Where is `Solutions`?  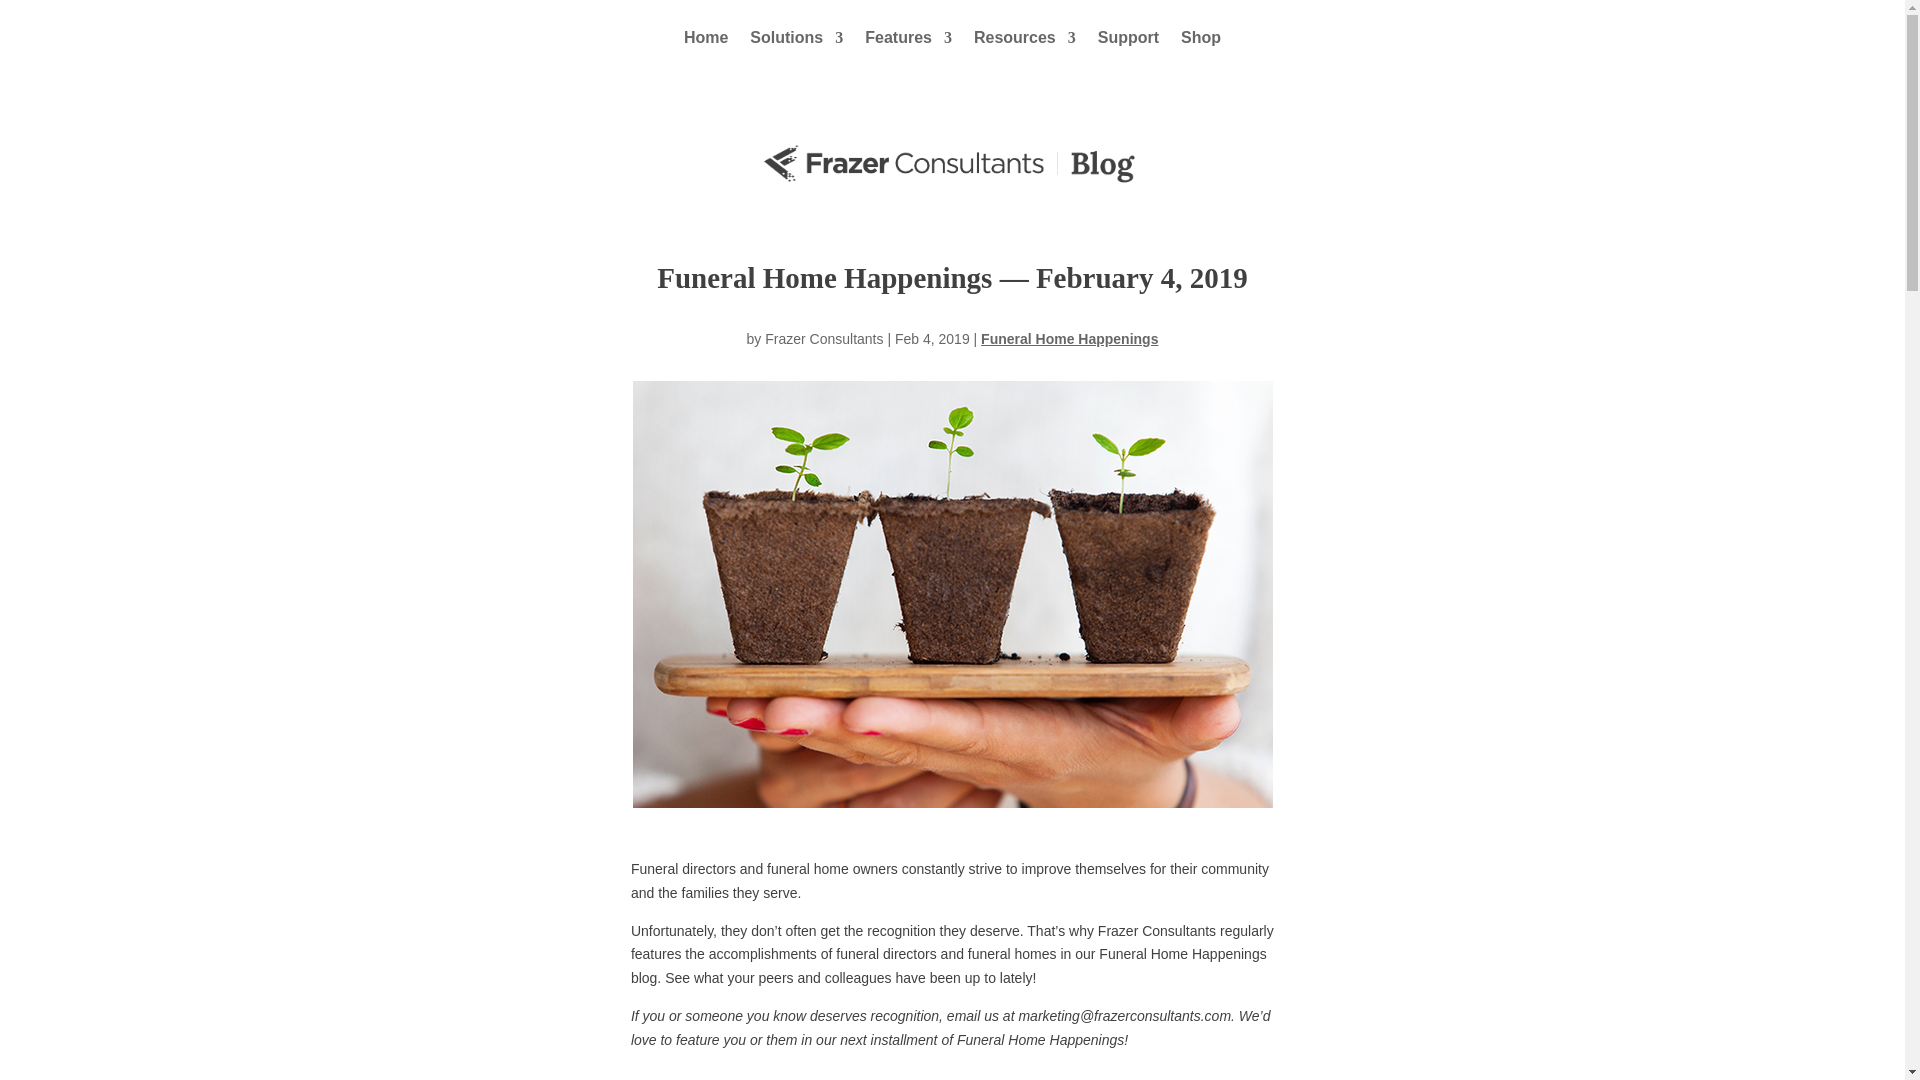 Solutions is located at coordinates (796, 38).